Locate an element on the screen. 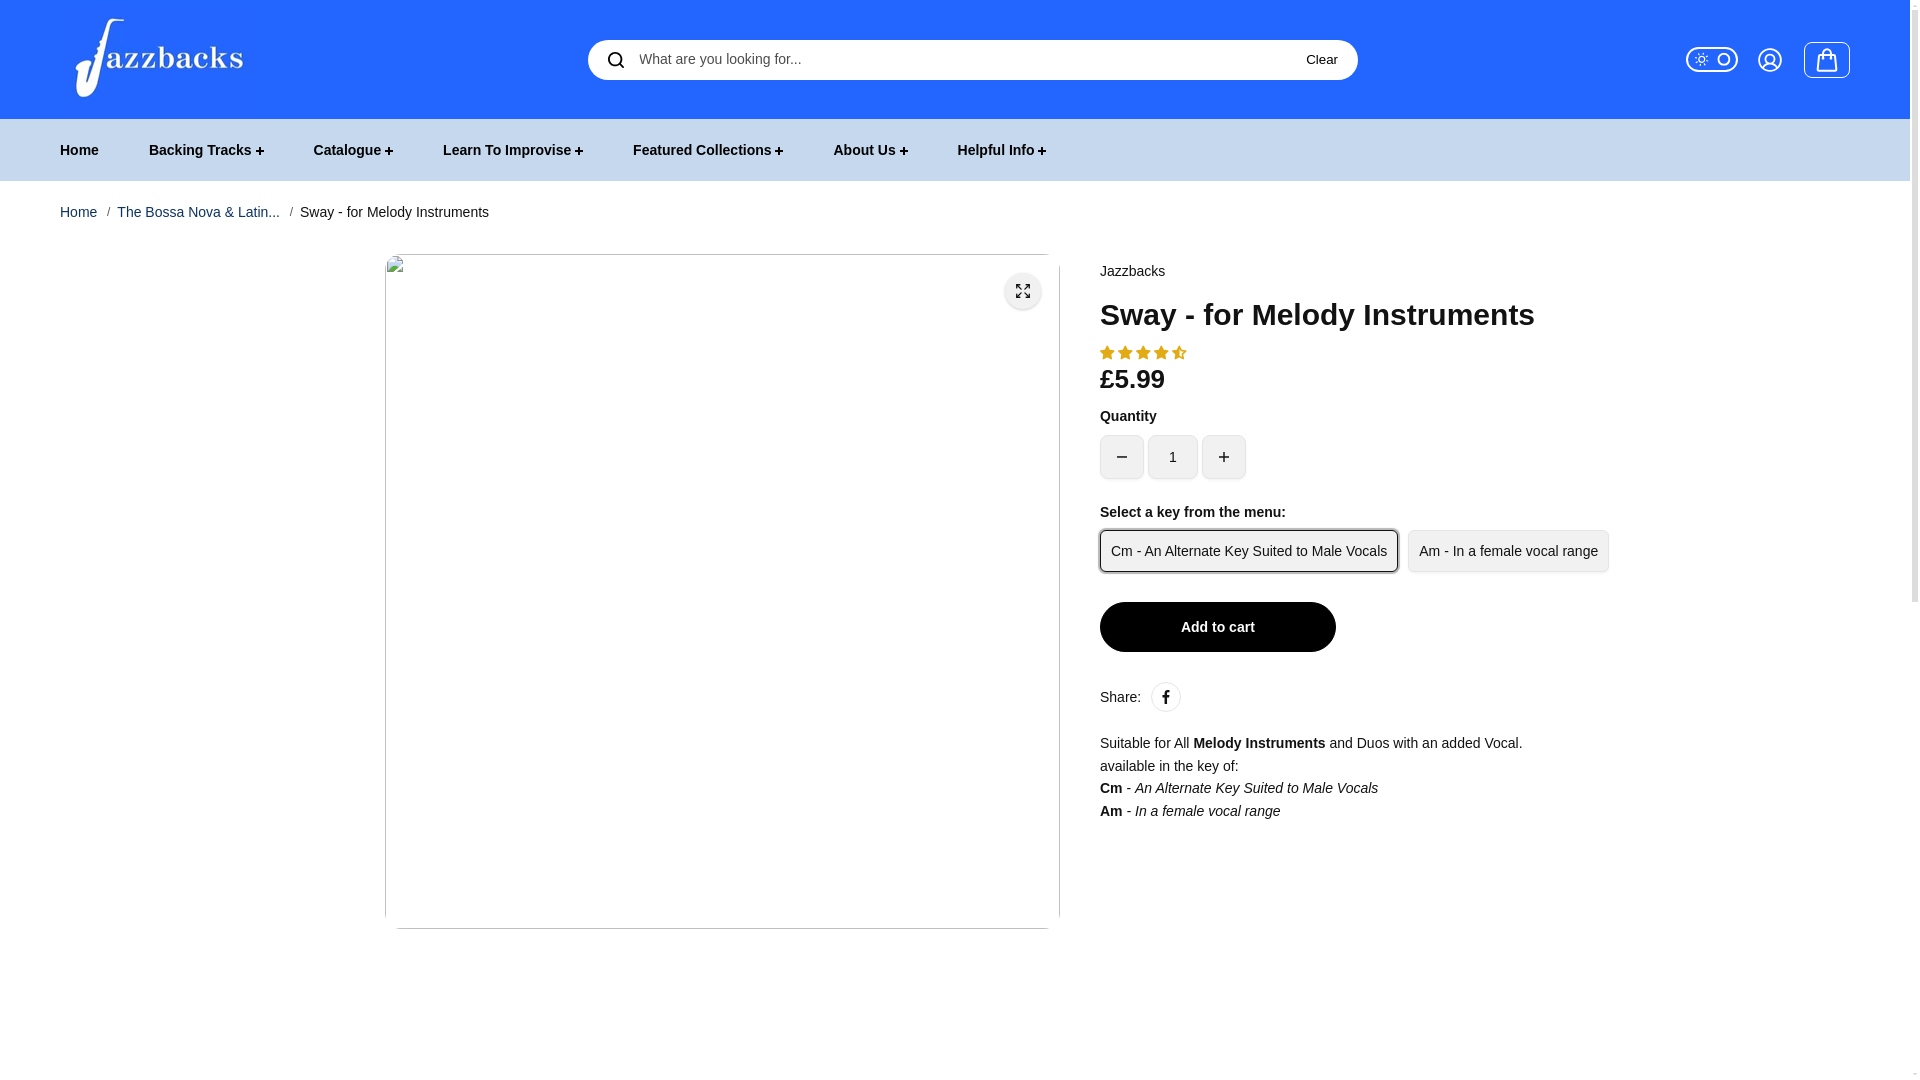 This screenshot has width=1920, height=1080. Skip to content is located at coordinates (64, 20).